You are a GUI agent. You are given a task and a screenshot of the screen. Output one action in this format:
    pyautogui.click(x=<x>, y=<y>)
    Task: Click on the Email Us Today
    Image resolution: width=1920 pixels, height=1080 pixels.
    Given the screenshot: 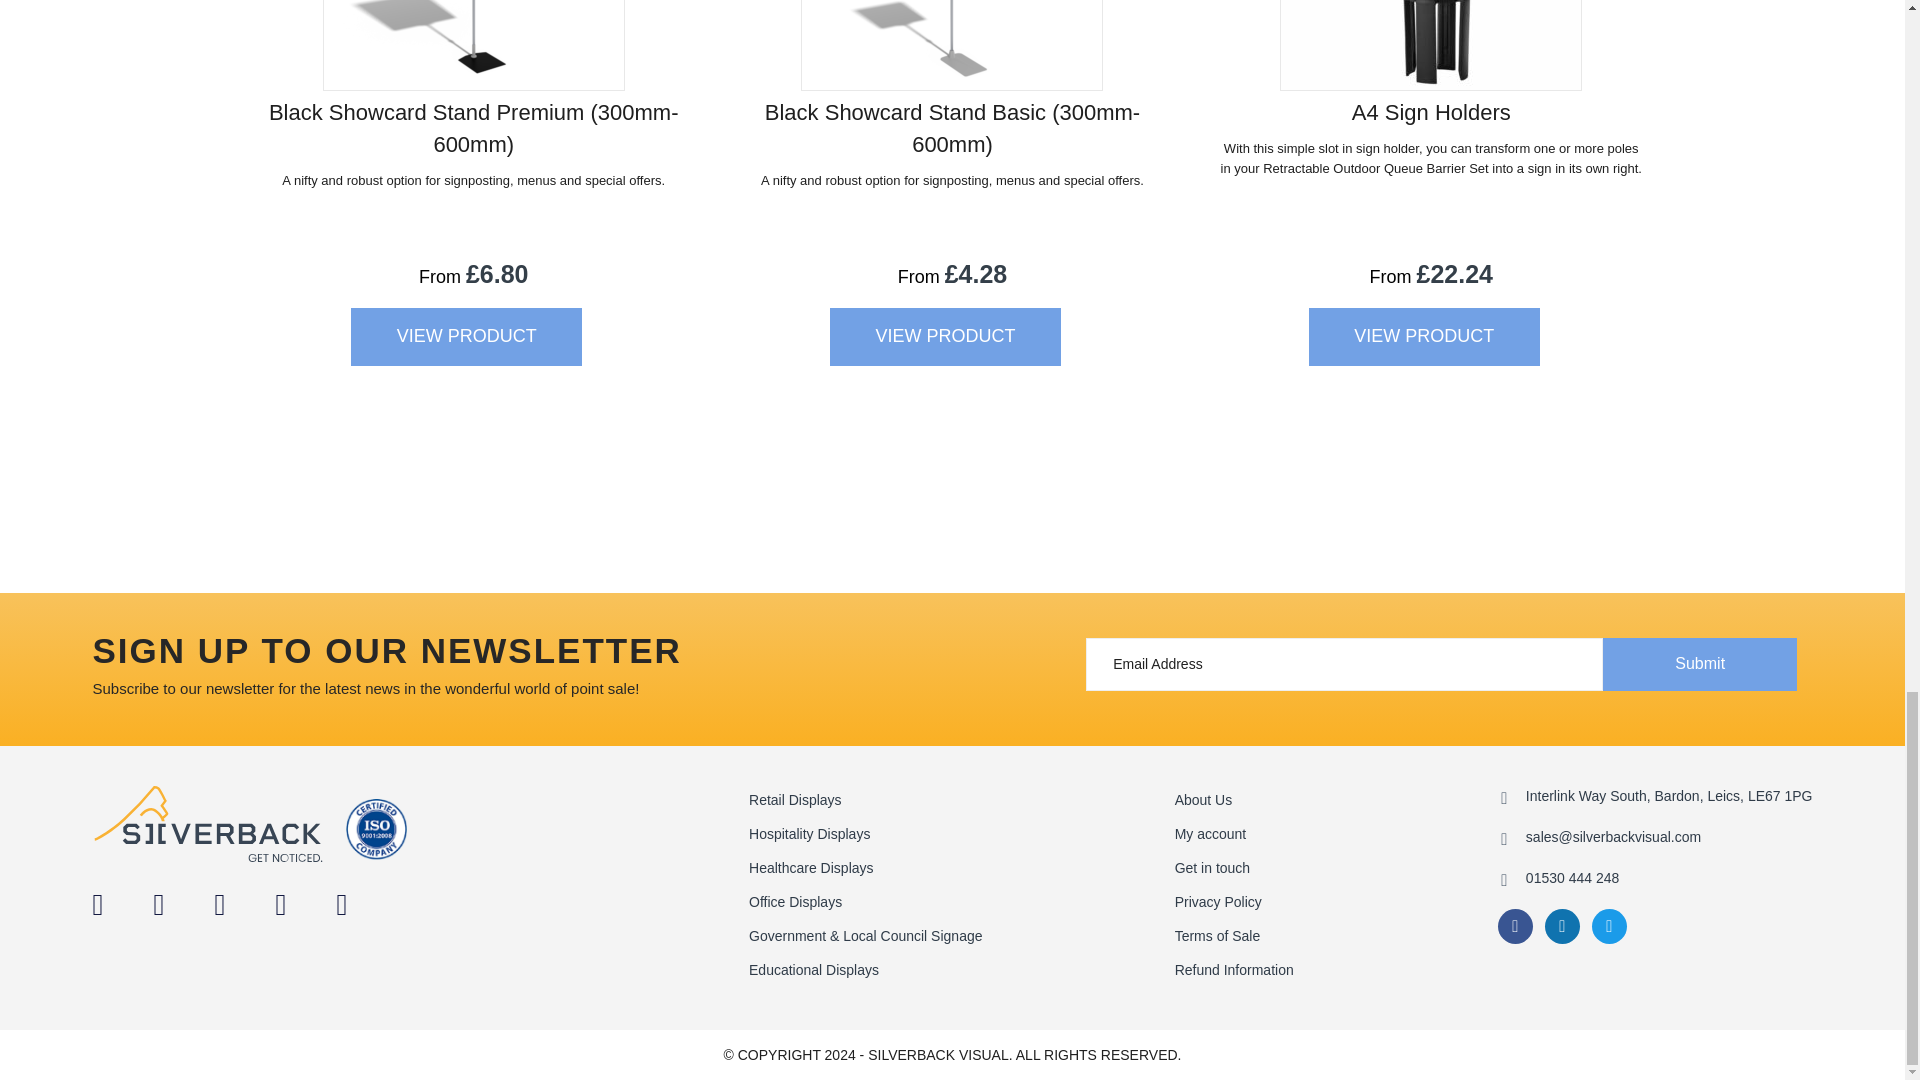 What is the action you would take?
    pyautogui.click(x=1614, y=836)
    